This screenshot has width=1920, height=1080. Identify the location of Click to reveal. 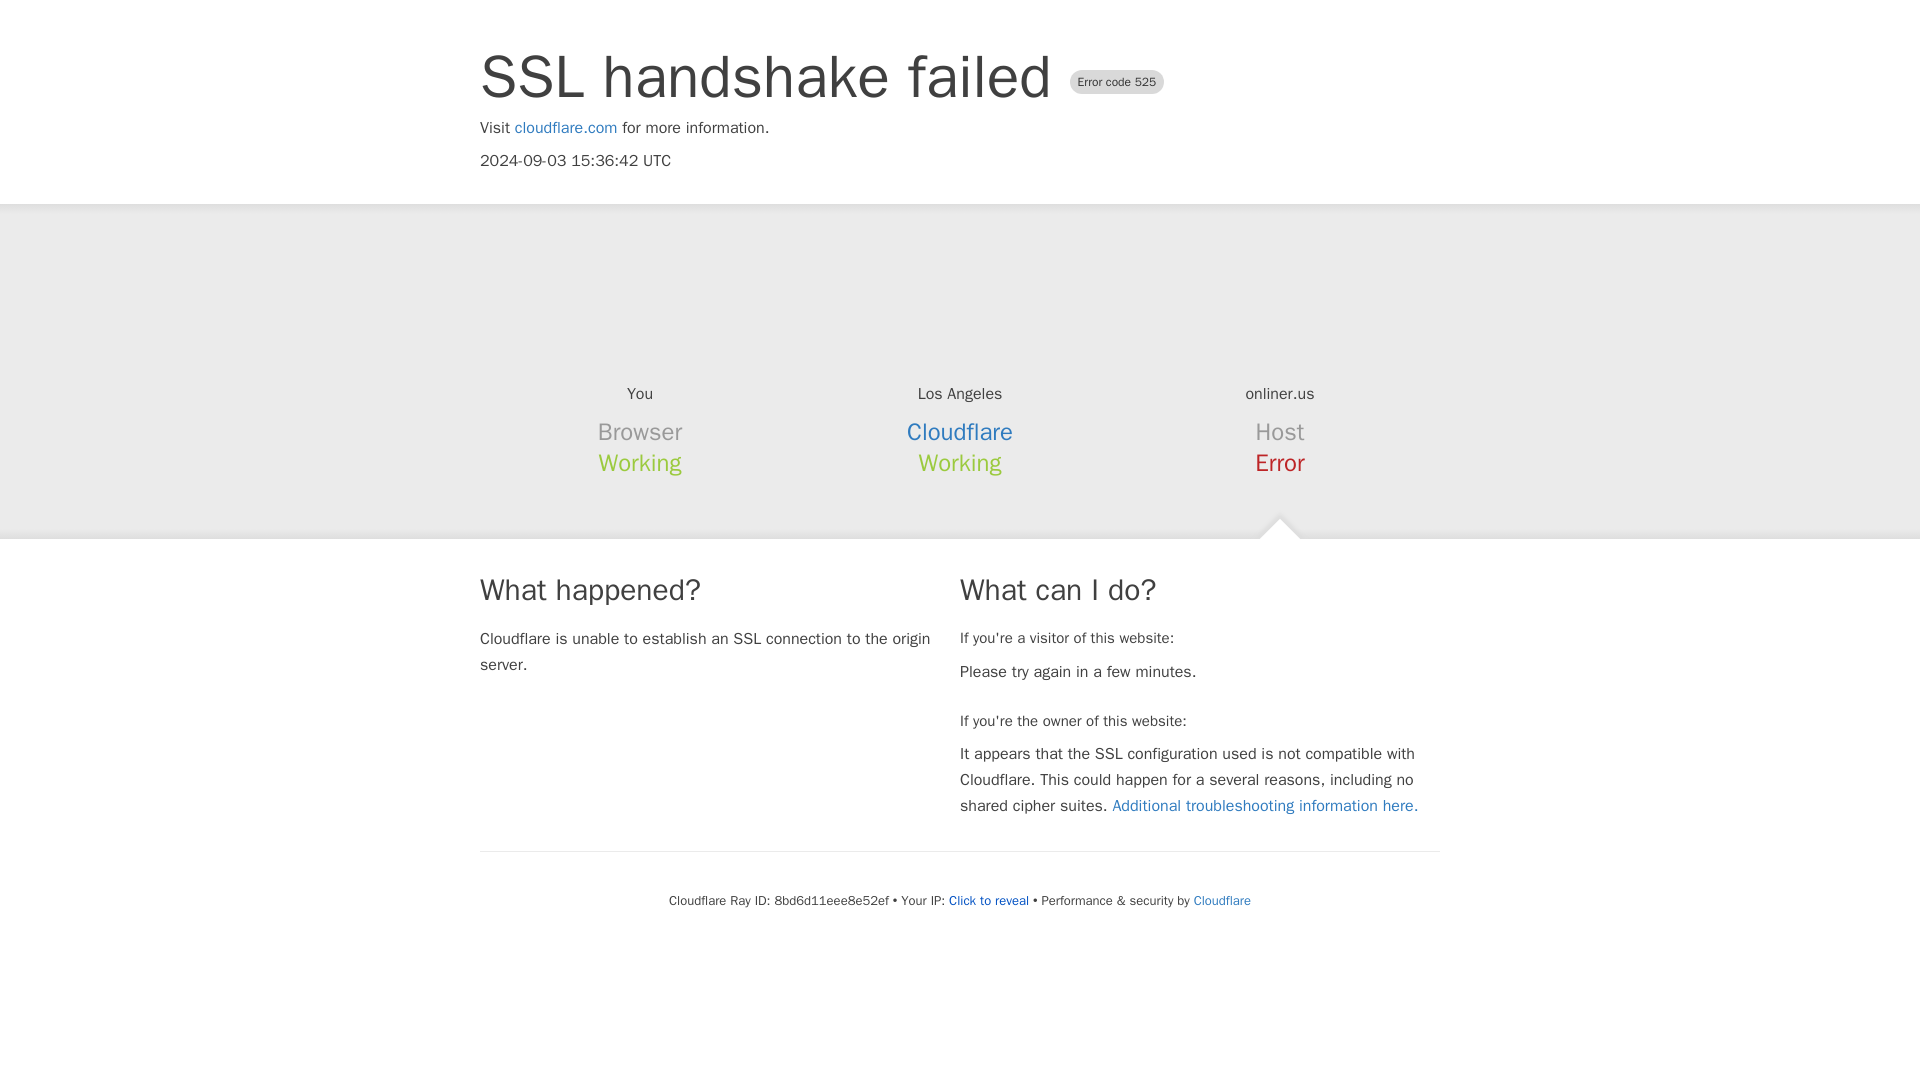
(988, 901).